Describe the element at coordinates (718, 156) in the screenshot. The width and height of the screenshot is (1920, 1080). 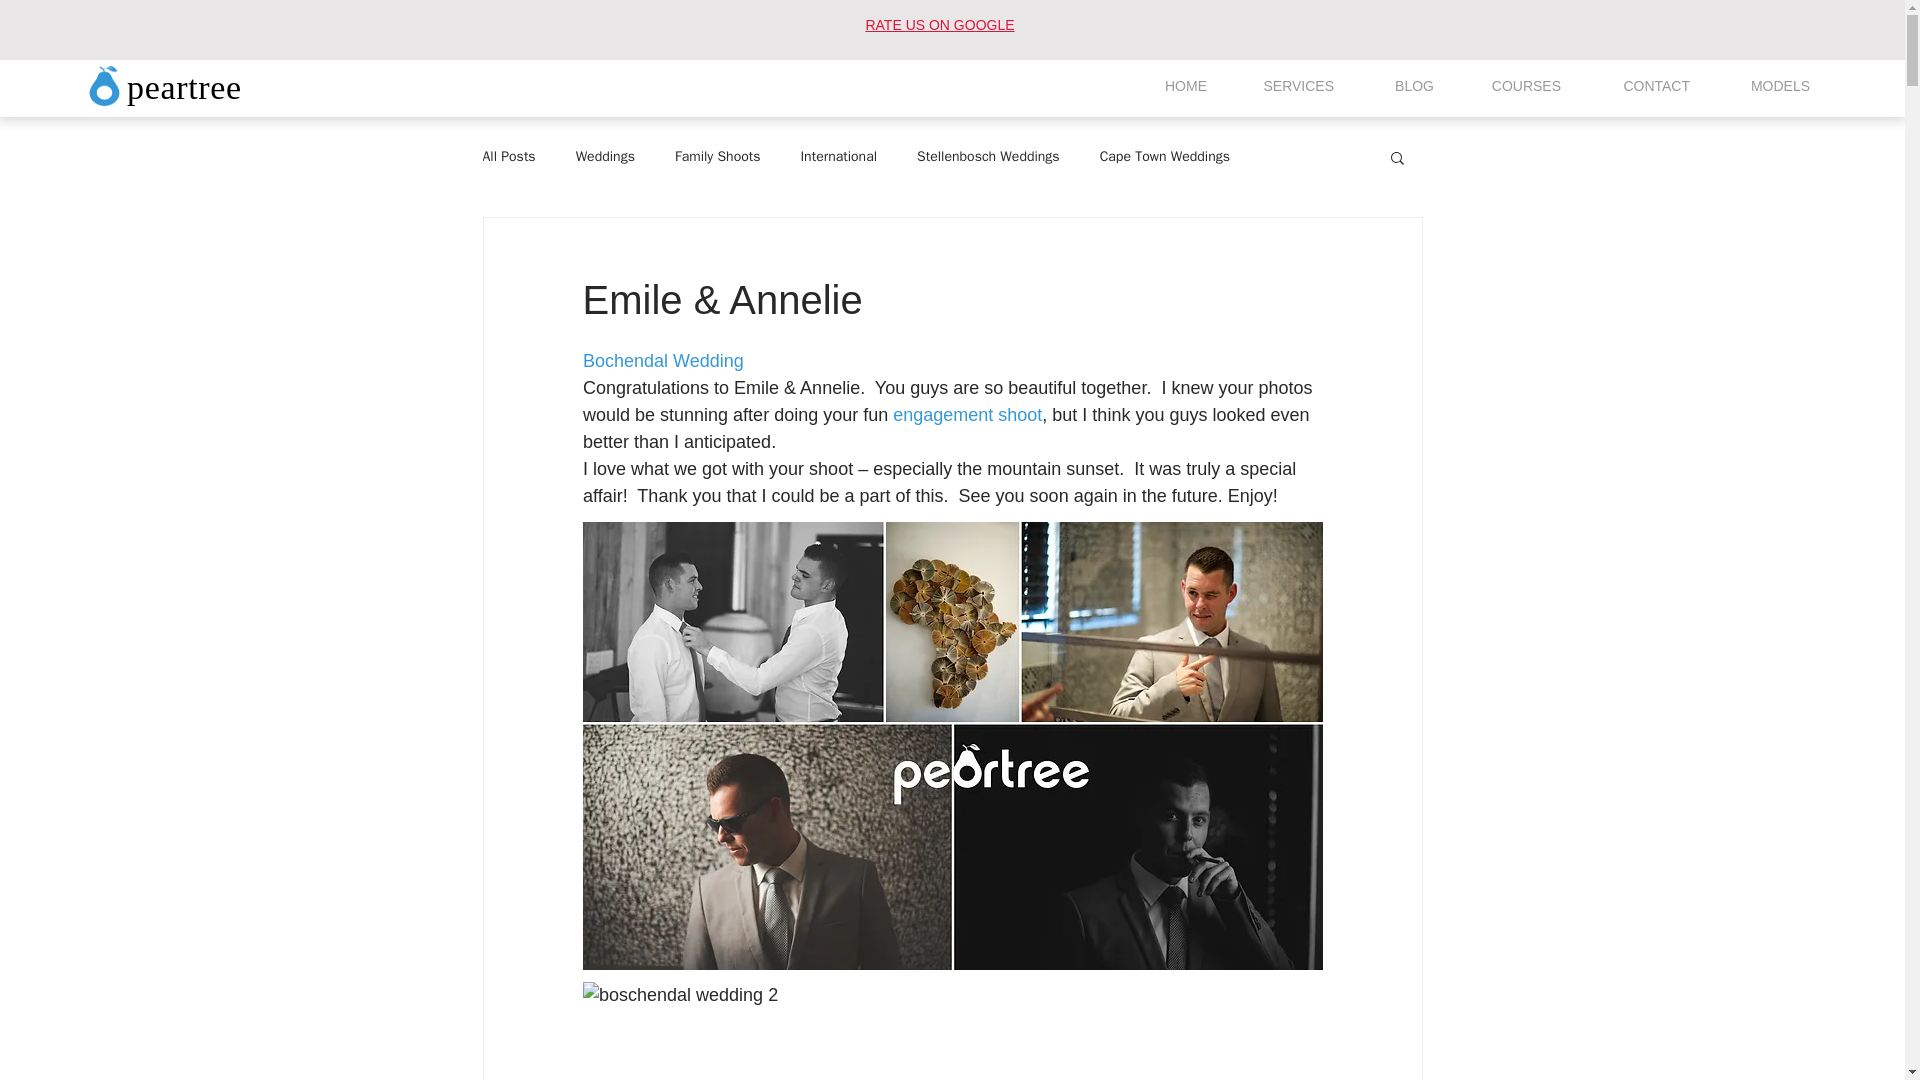
I see `Family Shoots` at that location.